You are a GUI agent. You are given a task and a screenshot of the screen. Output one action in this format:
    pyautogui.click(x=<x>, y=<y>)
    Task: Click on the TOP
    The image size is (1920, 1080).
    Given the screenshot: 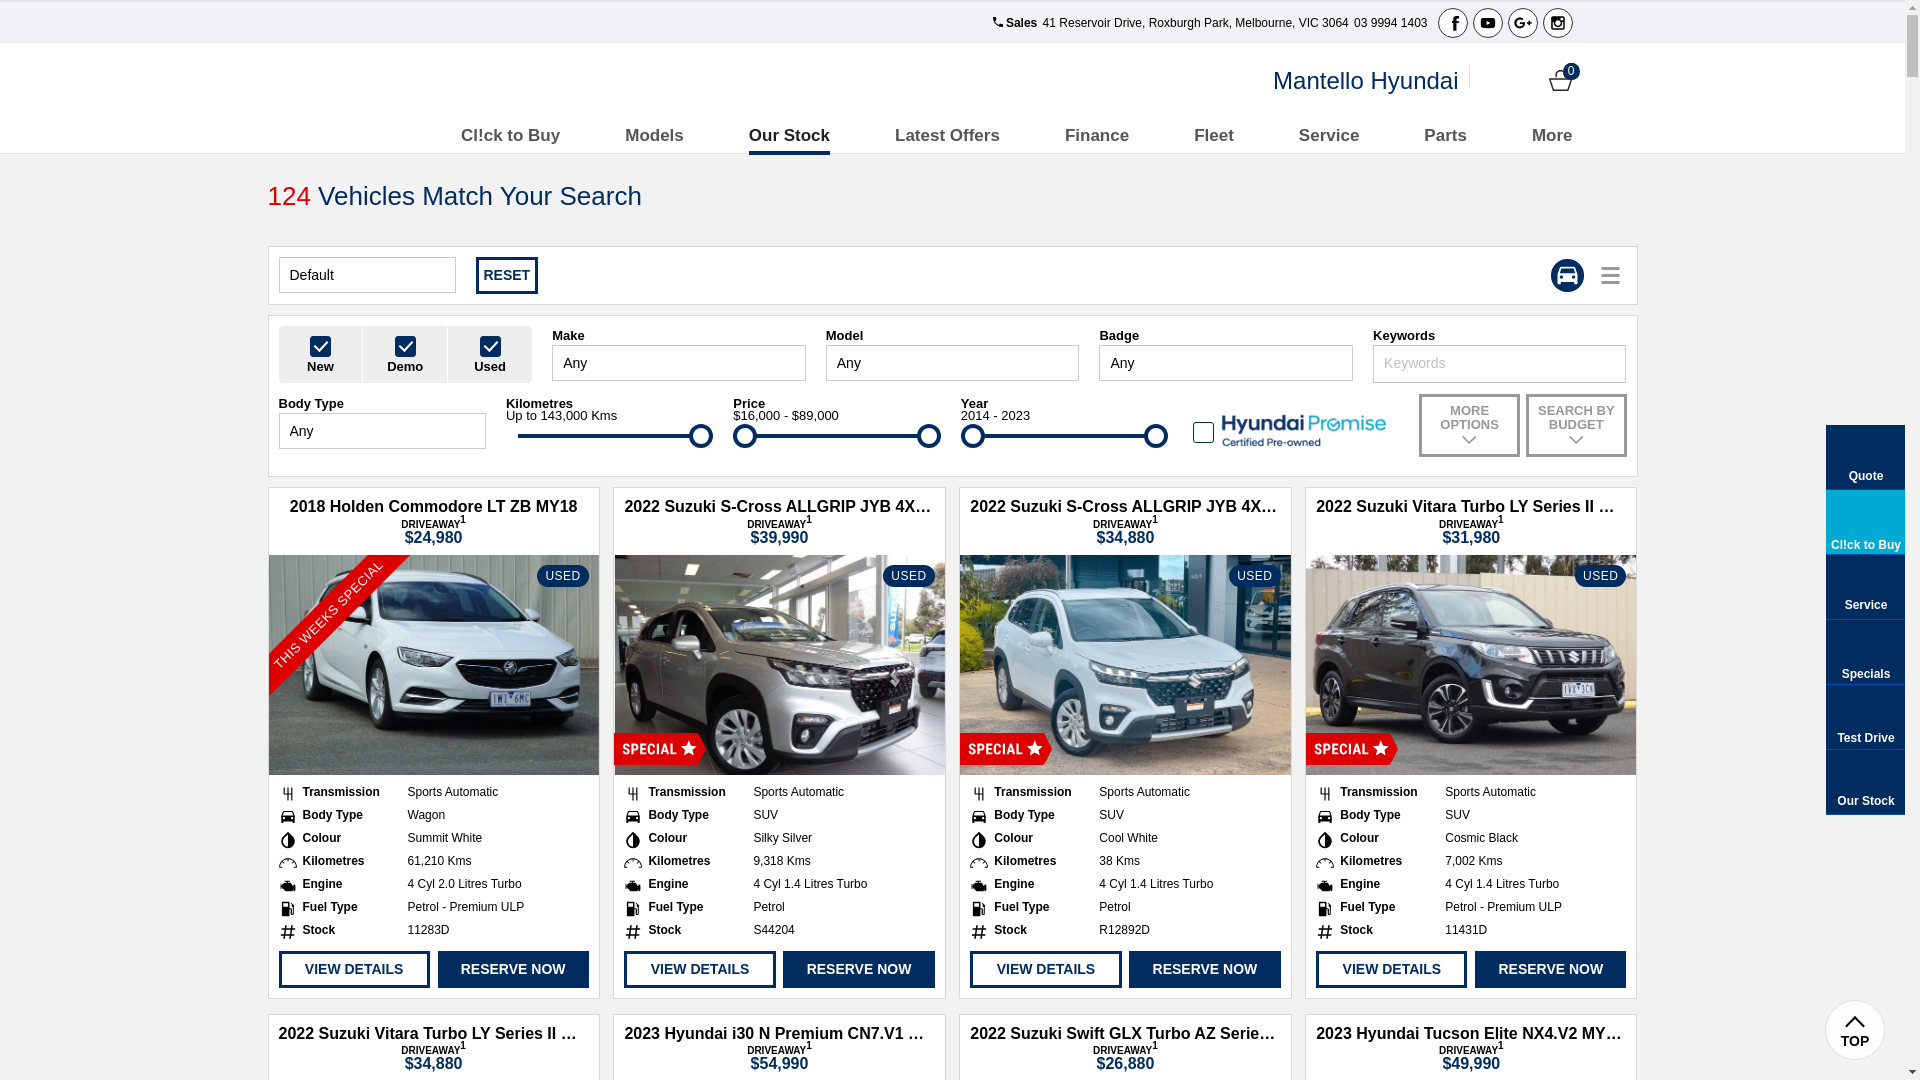 What is the action you would take?
    pyautogui.click(x=1855, y=1030)
    